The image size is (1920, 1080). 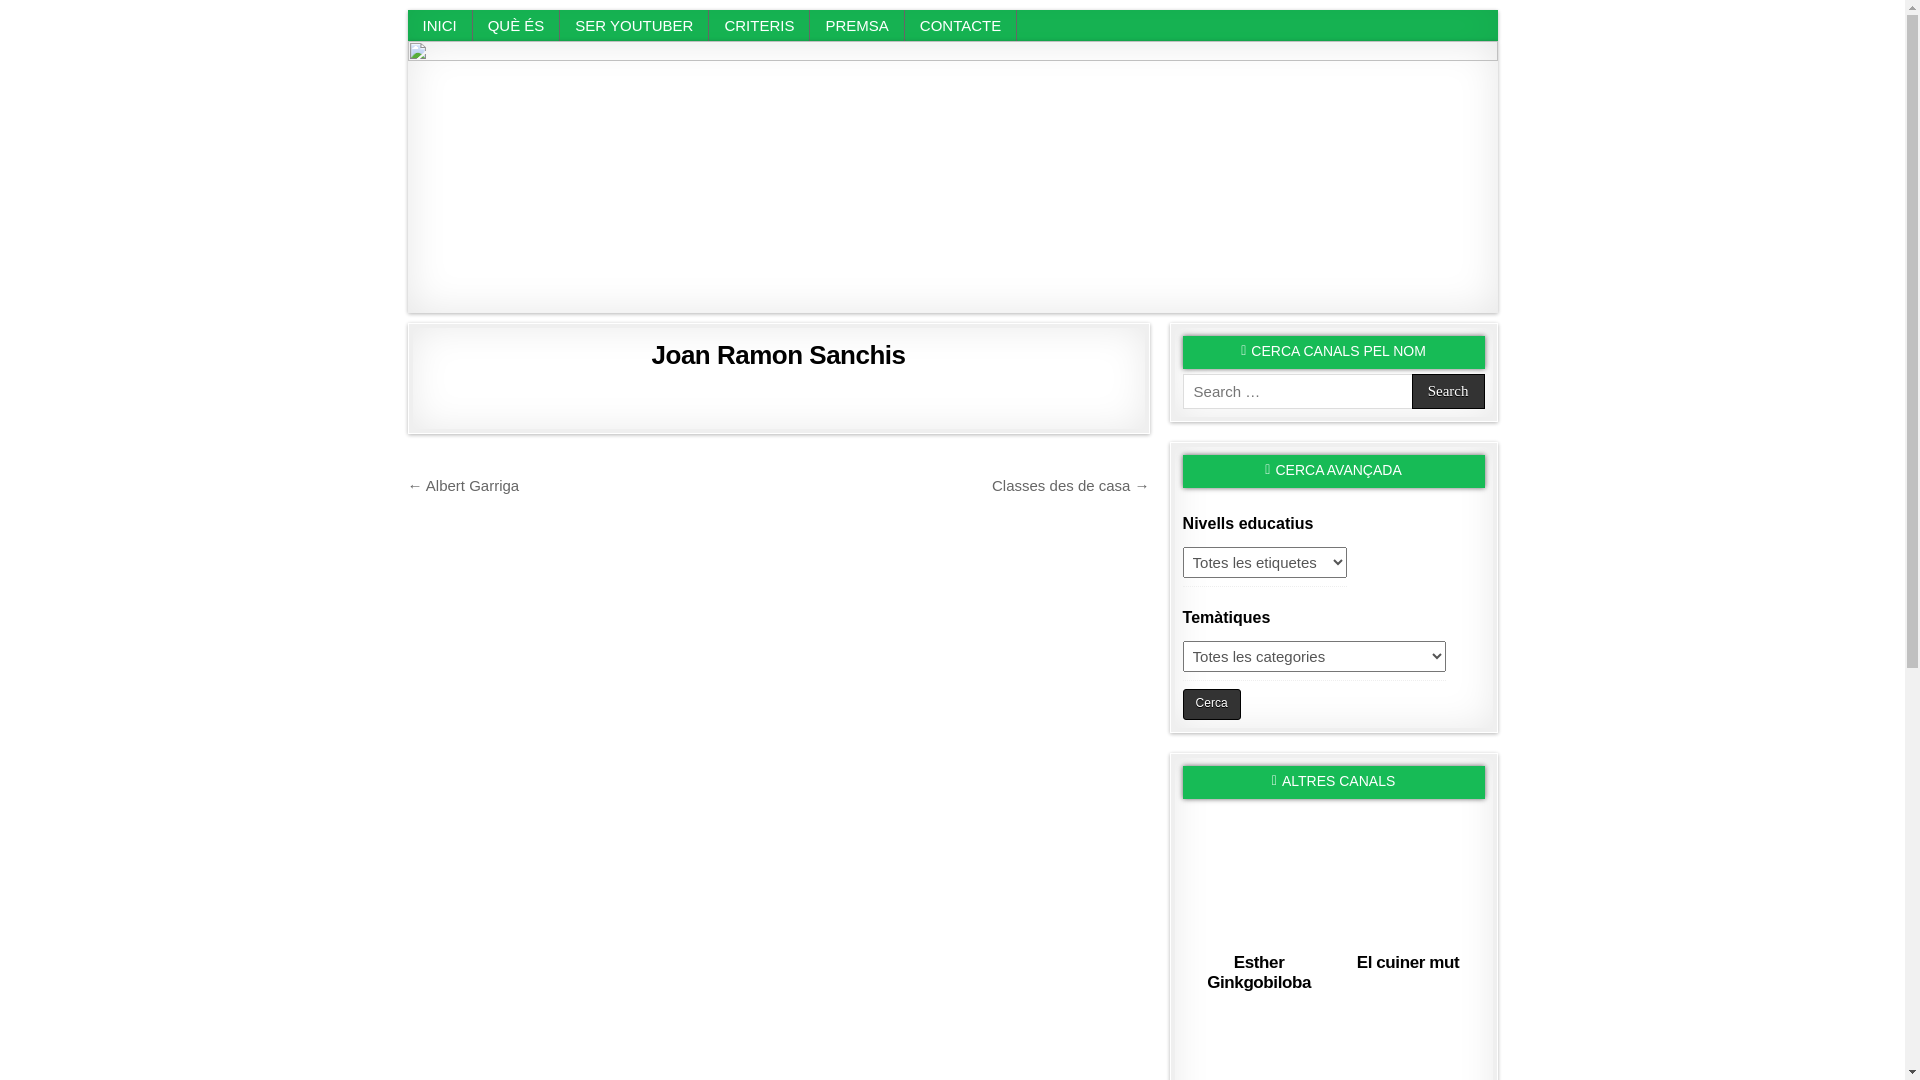 What do you see at coordinates (1259, 972) in the screenshot?
I see `Esther Ginkgobiloba` at bounding box center [1259, 972].